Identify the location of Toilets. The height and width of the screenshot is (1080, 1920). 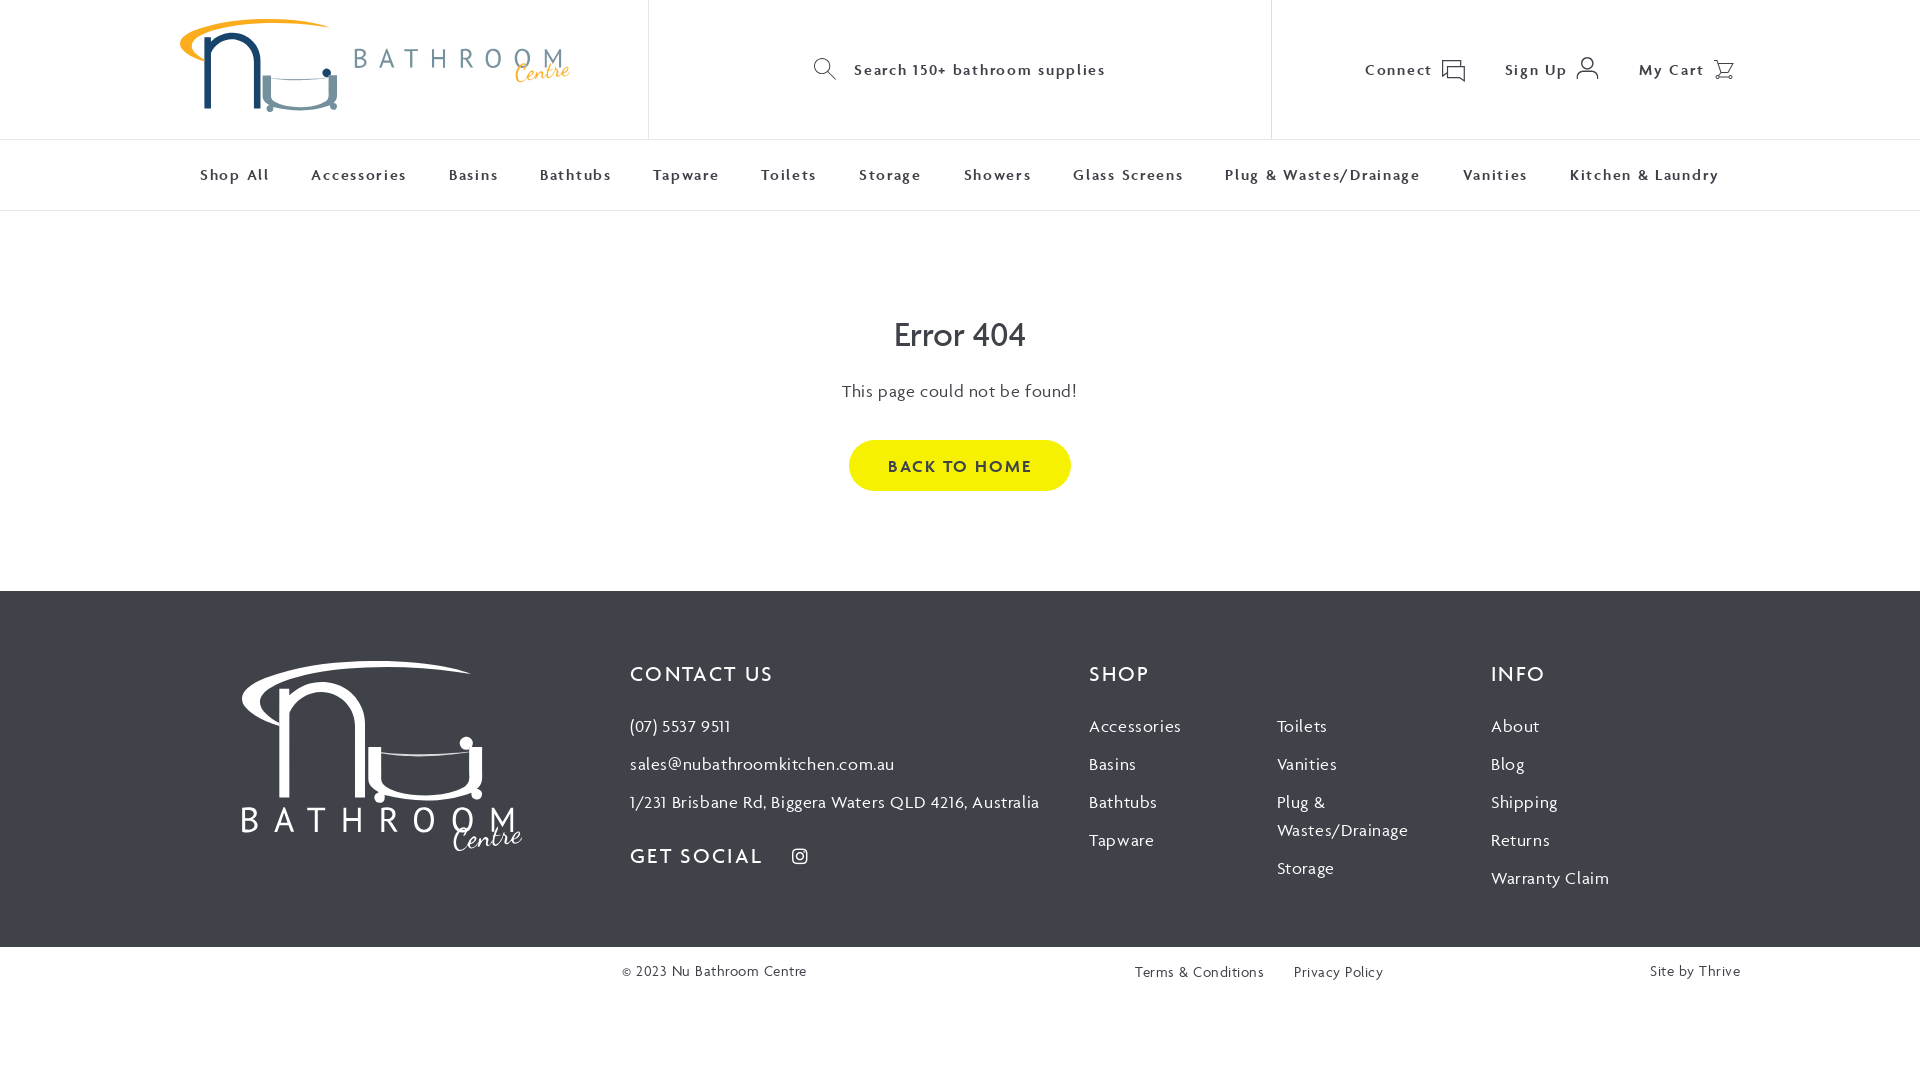
(789, 175).